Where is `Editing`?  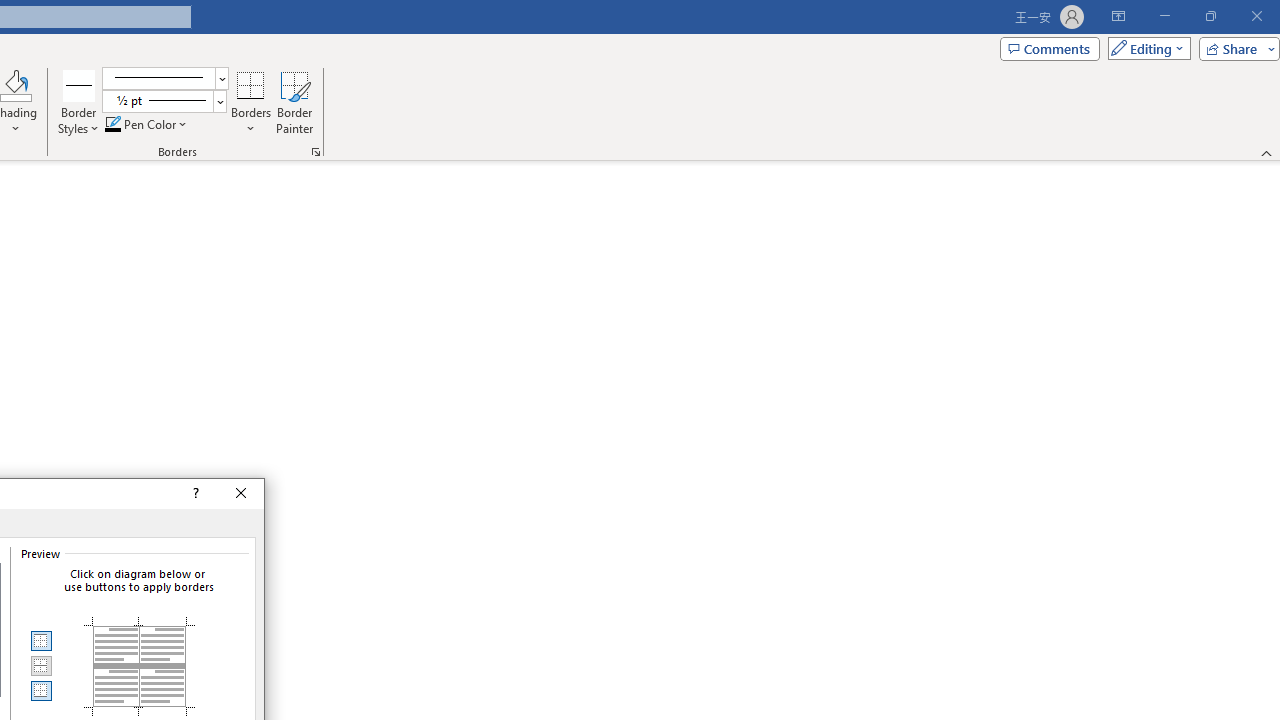
Editing is located at coordinates (1144, 48).